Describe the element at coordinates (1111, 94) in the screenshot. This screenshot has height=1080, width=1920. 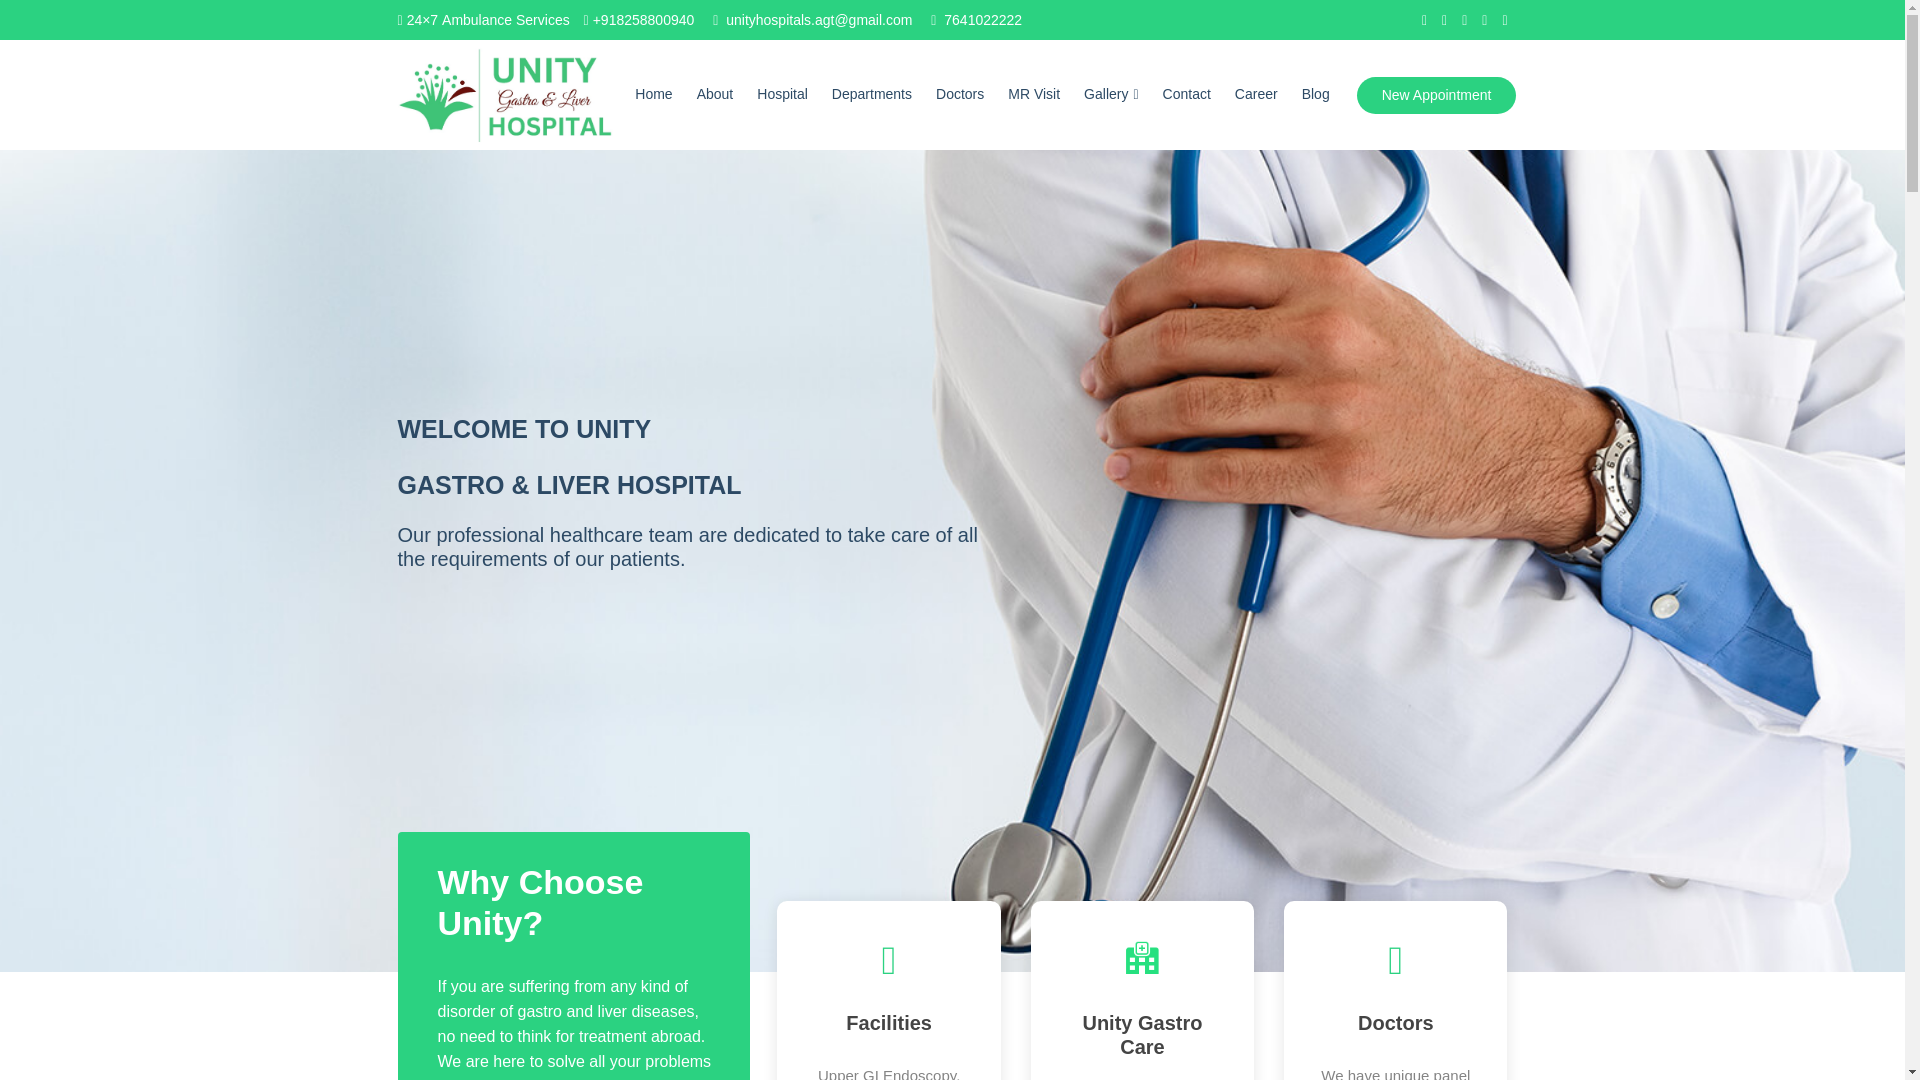
I see `Gallery` at that location.